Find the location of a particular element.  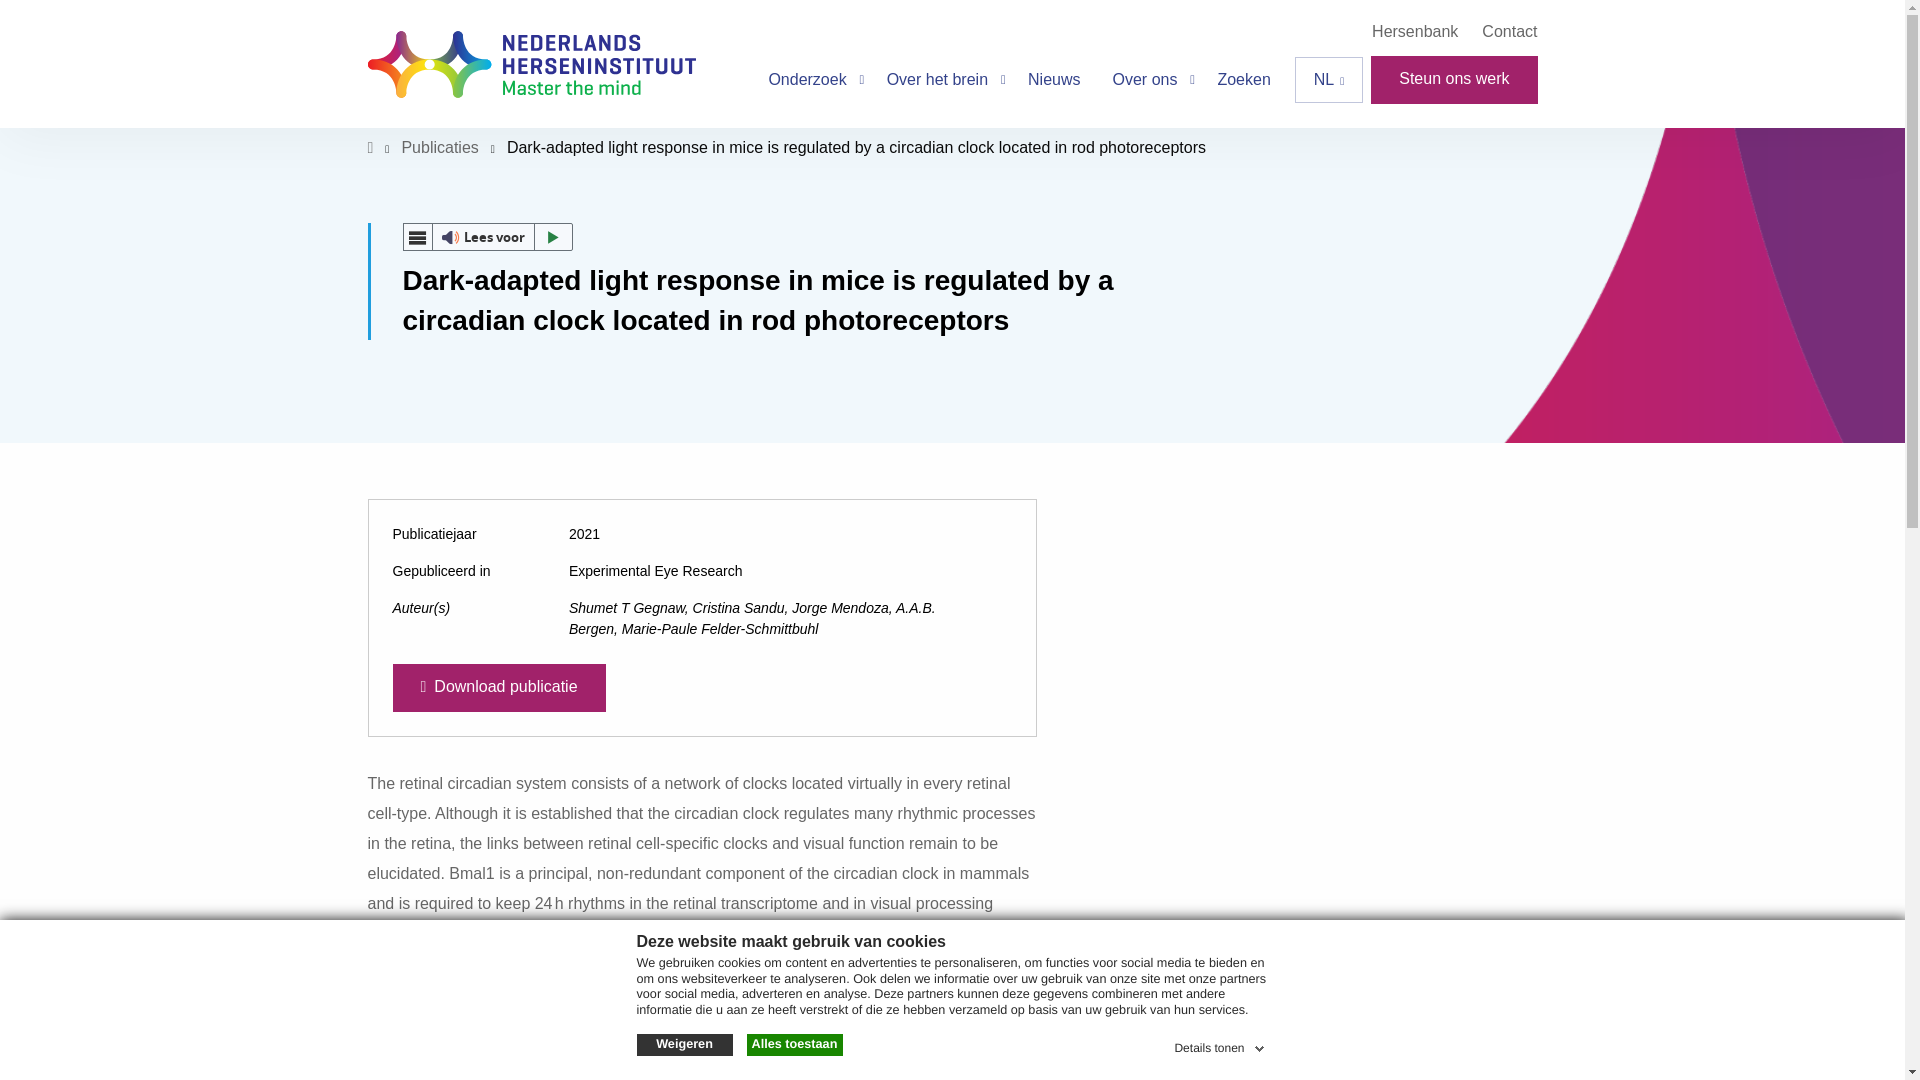

Alles toestaan is located at coordinates (794, 1044).